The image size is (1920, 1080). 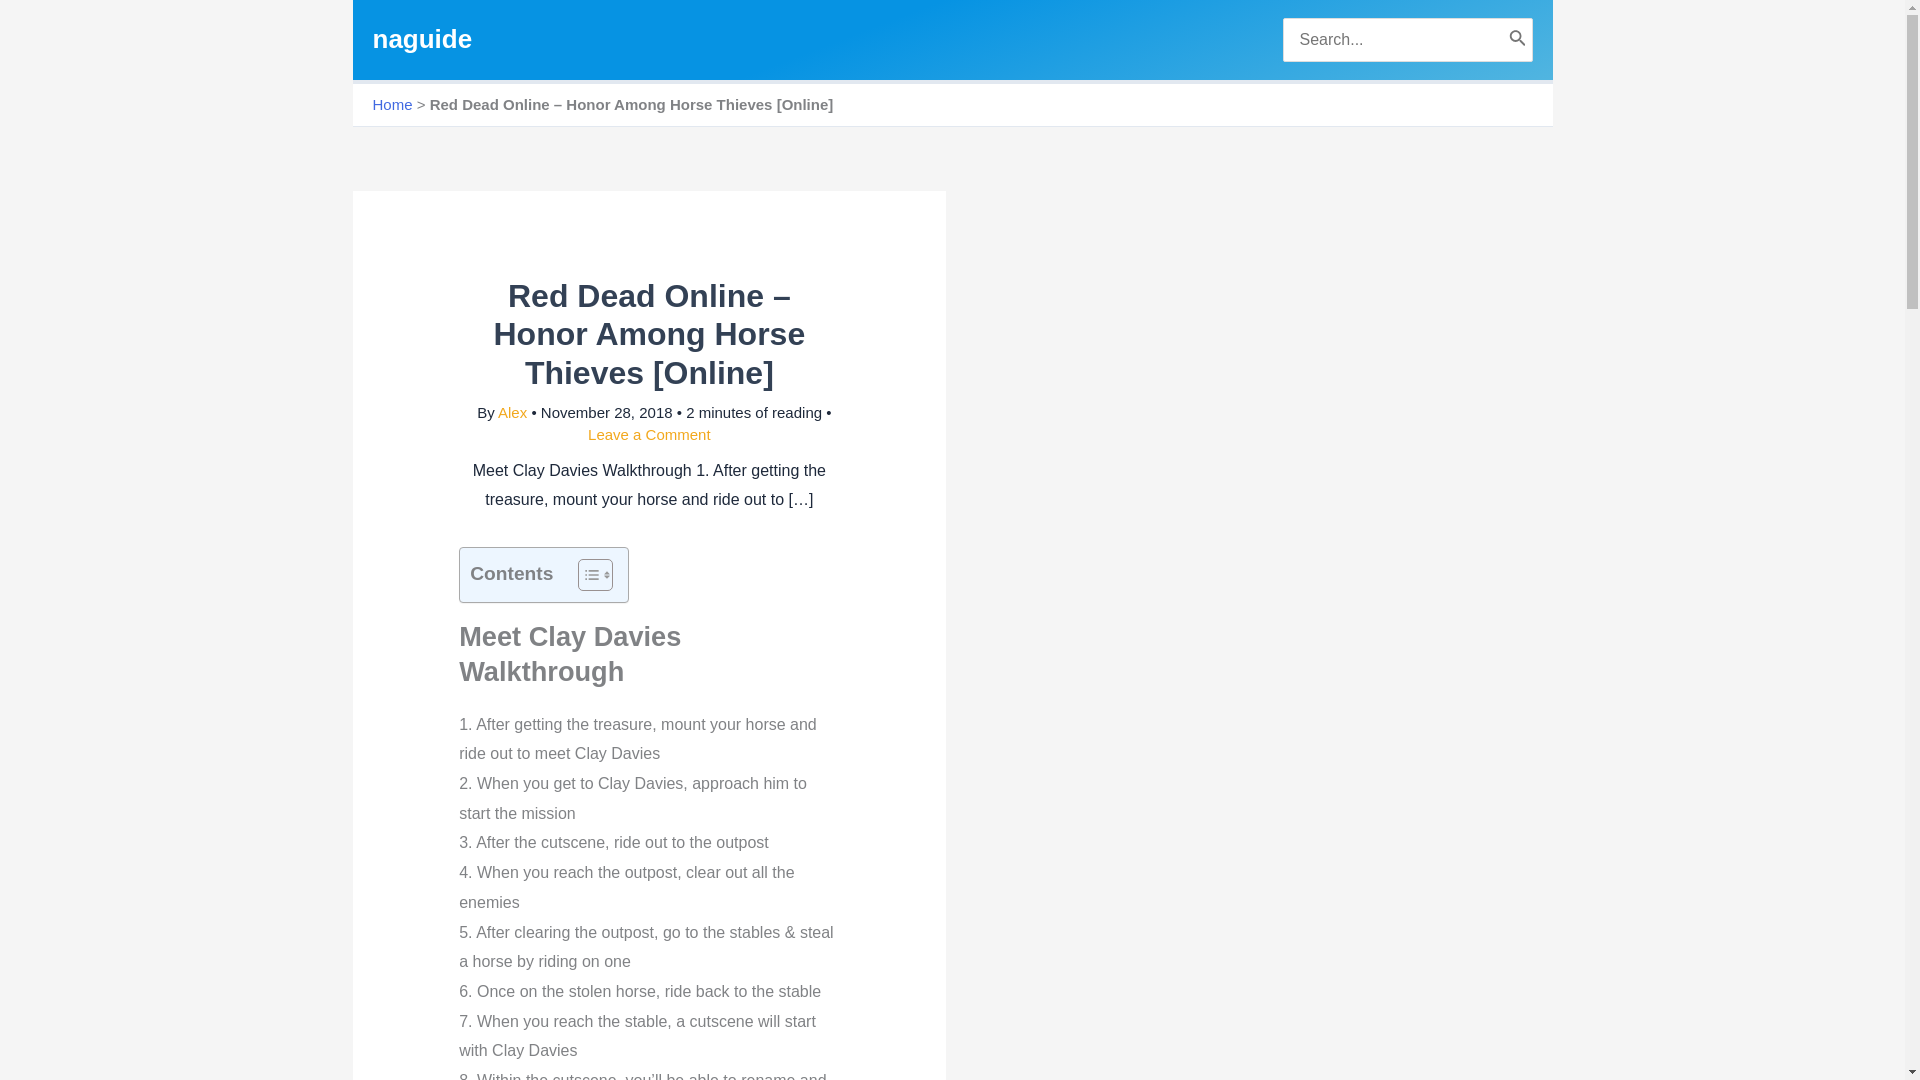 I want to click on View all posts by Alex, so click(x=514, y=412).